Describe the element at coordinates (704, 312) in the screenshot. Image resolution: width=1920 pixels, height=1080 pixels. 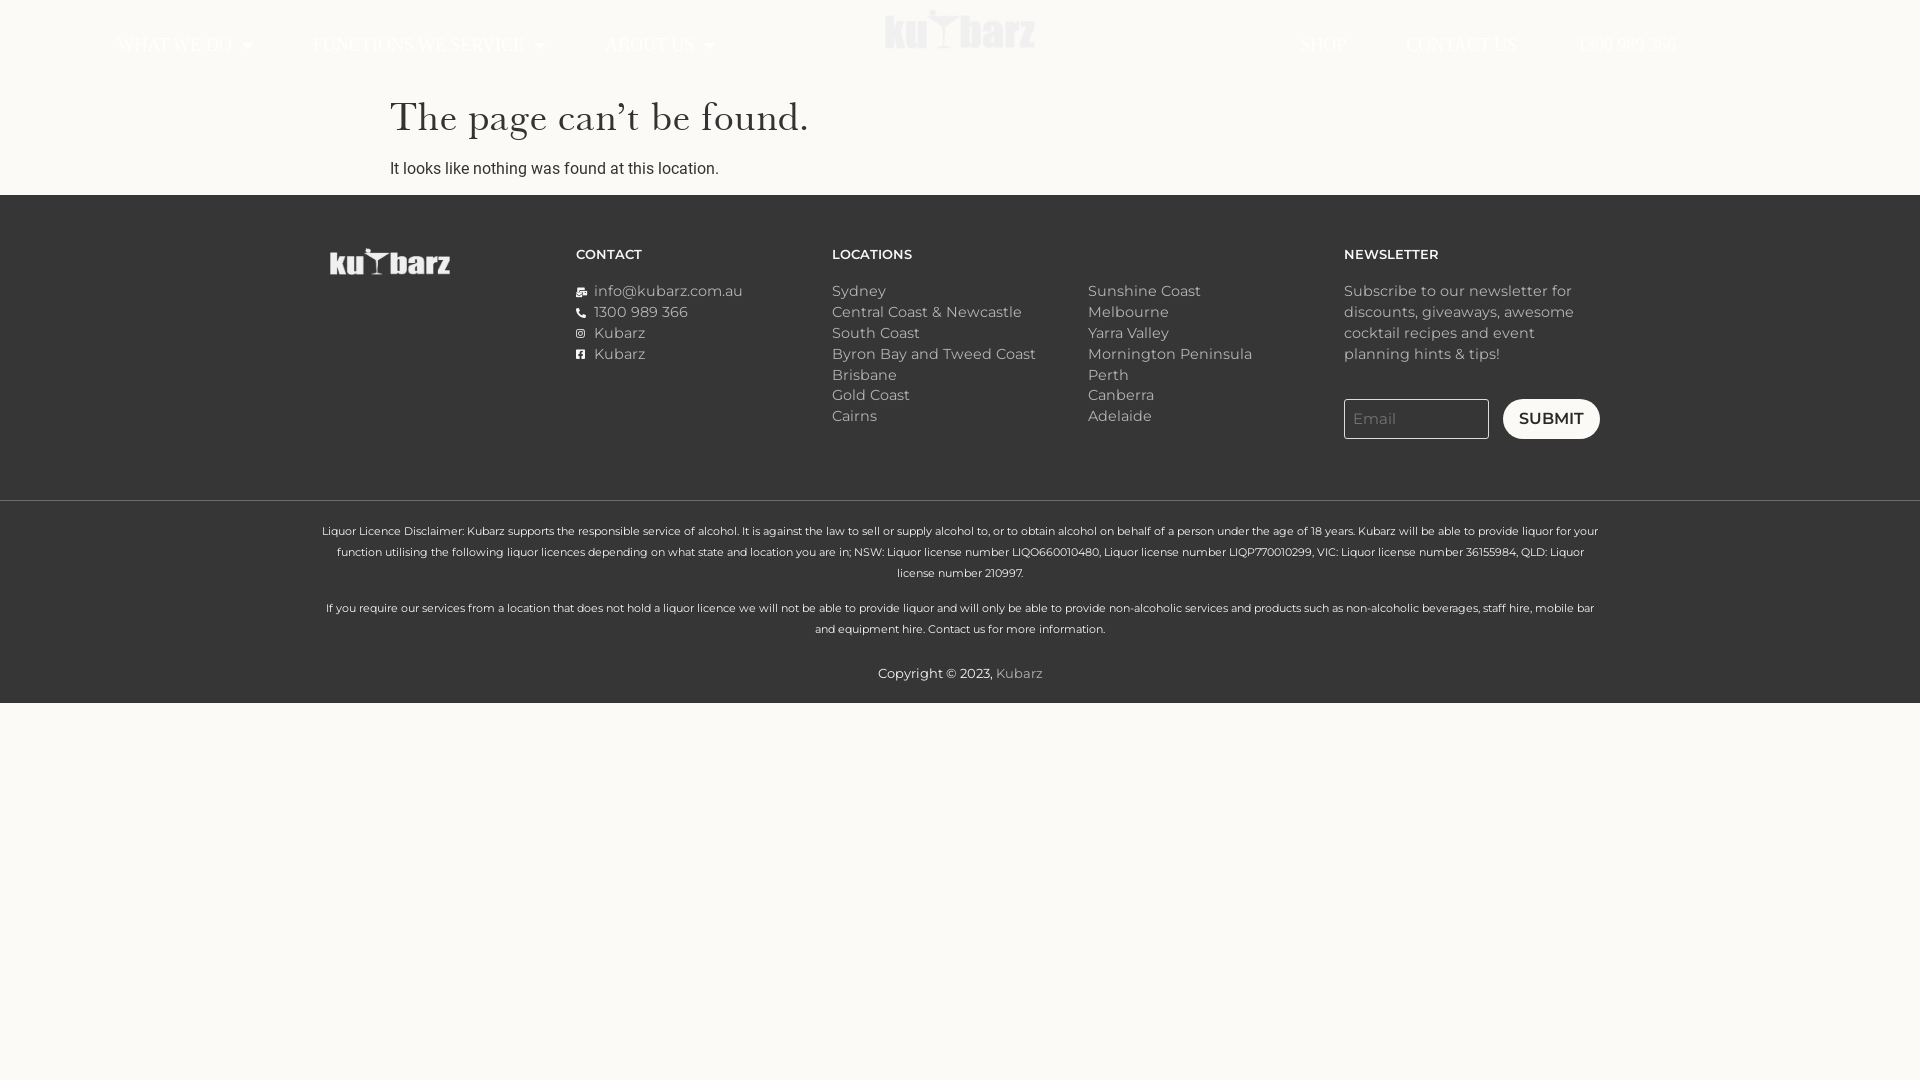
I see `1300 989 366` at that location.